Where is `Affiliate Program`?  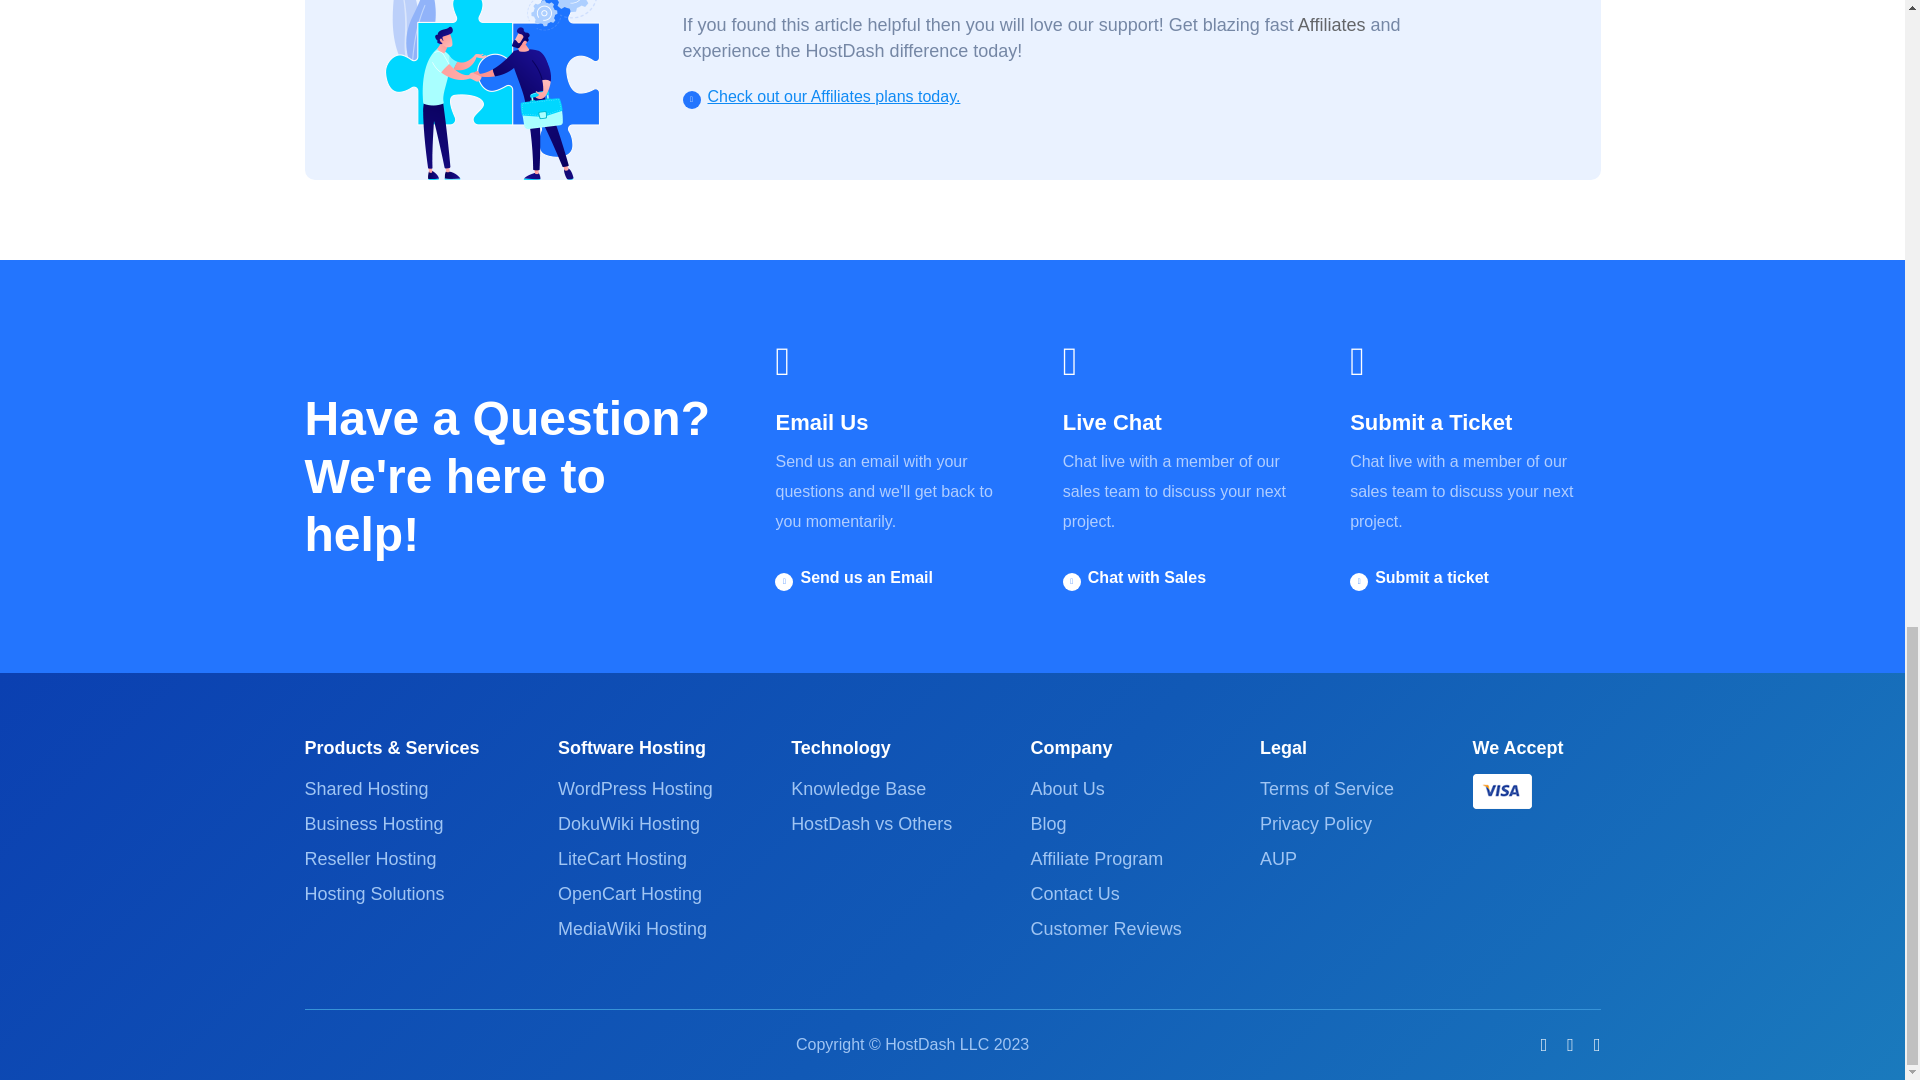
Affiliate Program is located at coordinates (1097, 858).